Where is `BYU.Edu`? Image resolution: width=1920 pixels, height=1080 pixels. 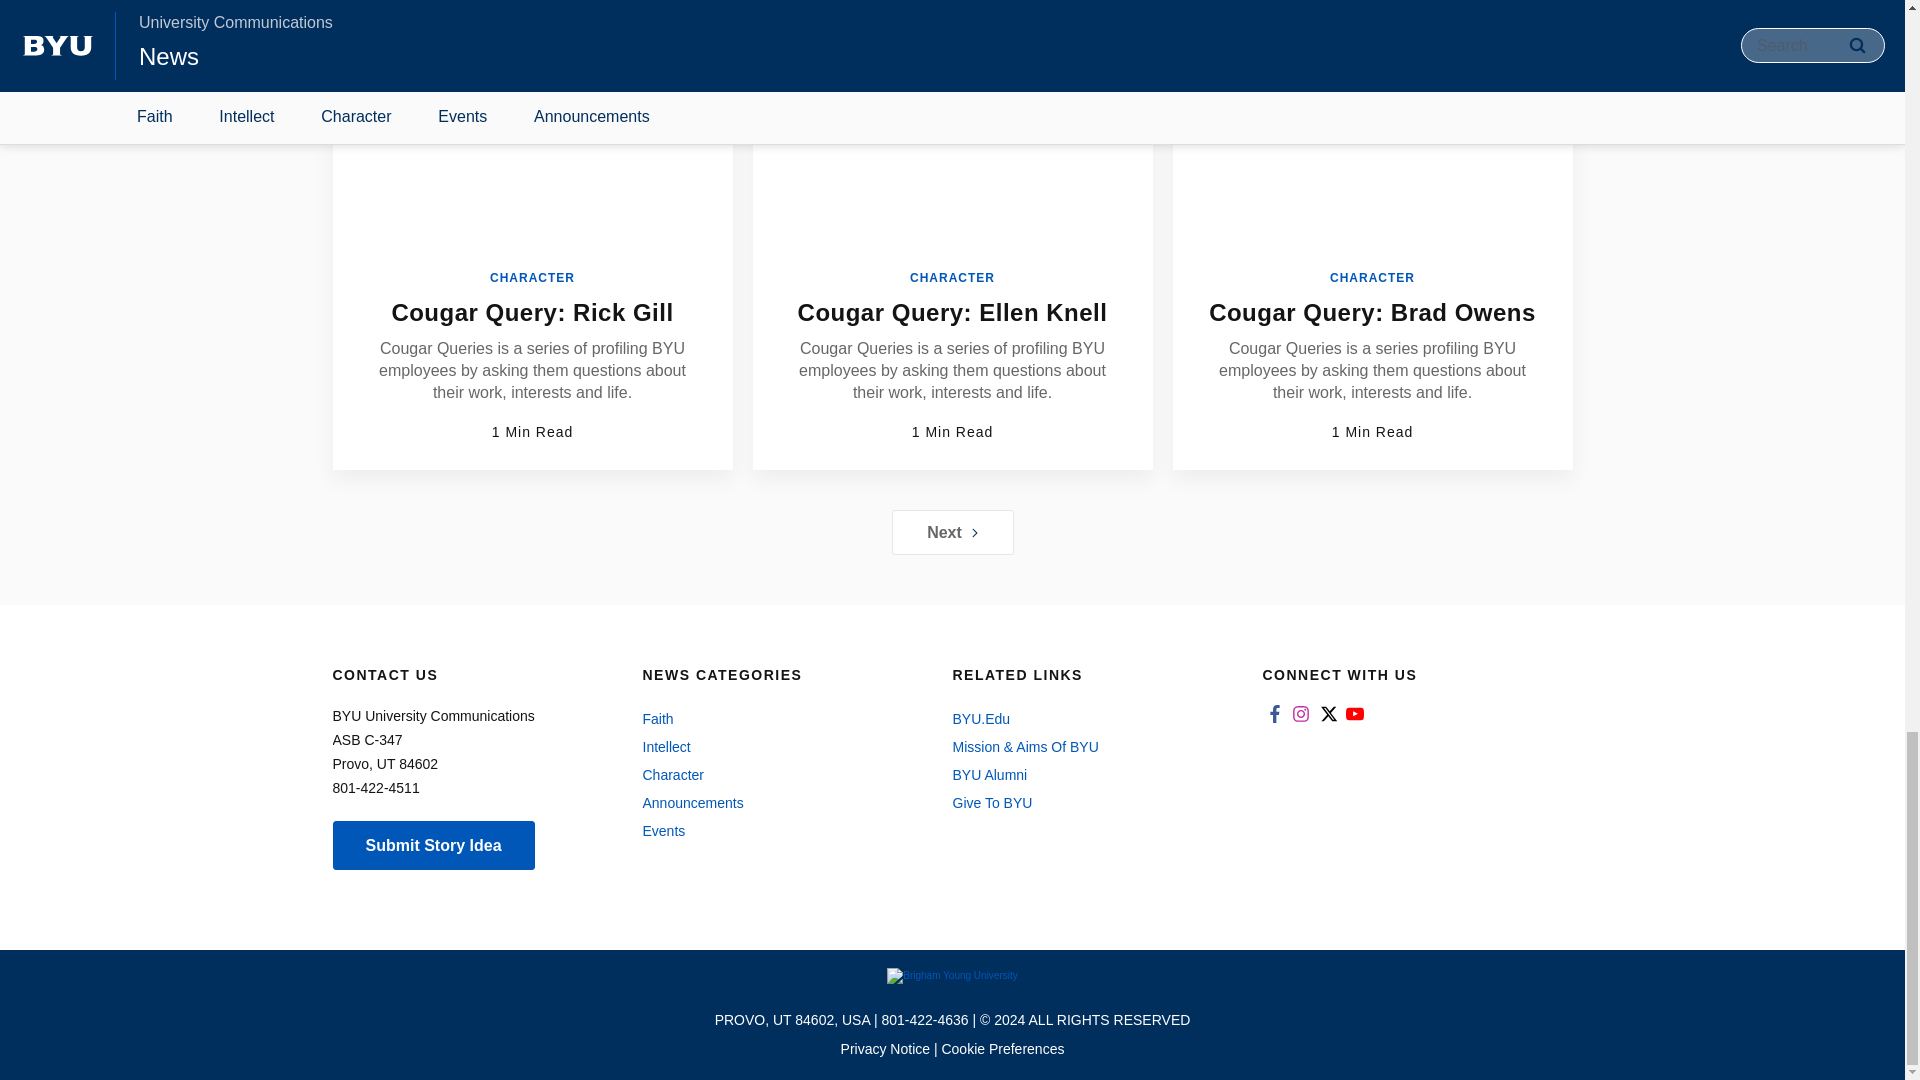
BYU.Edu is located at coordinates (1086, 719).